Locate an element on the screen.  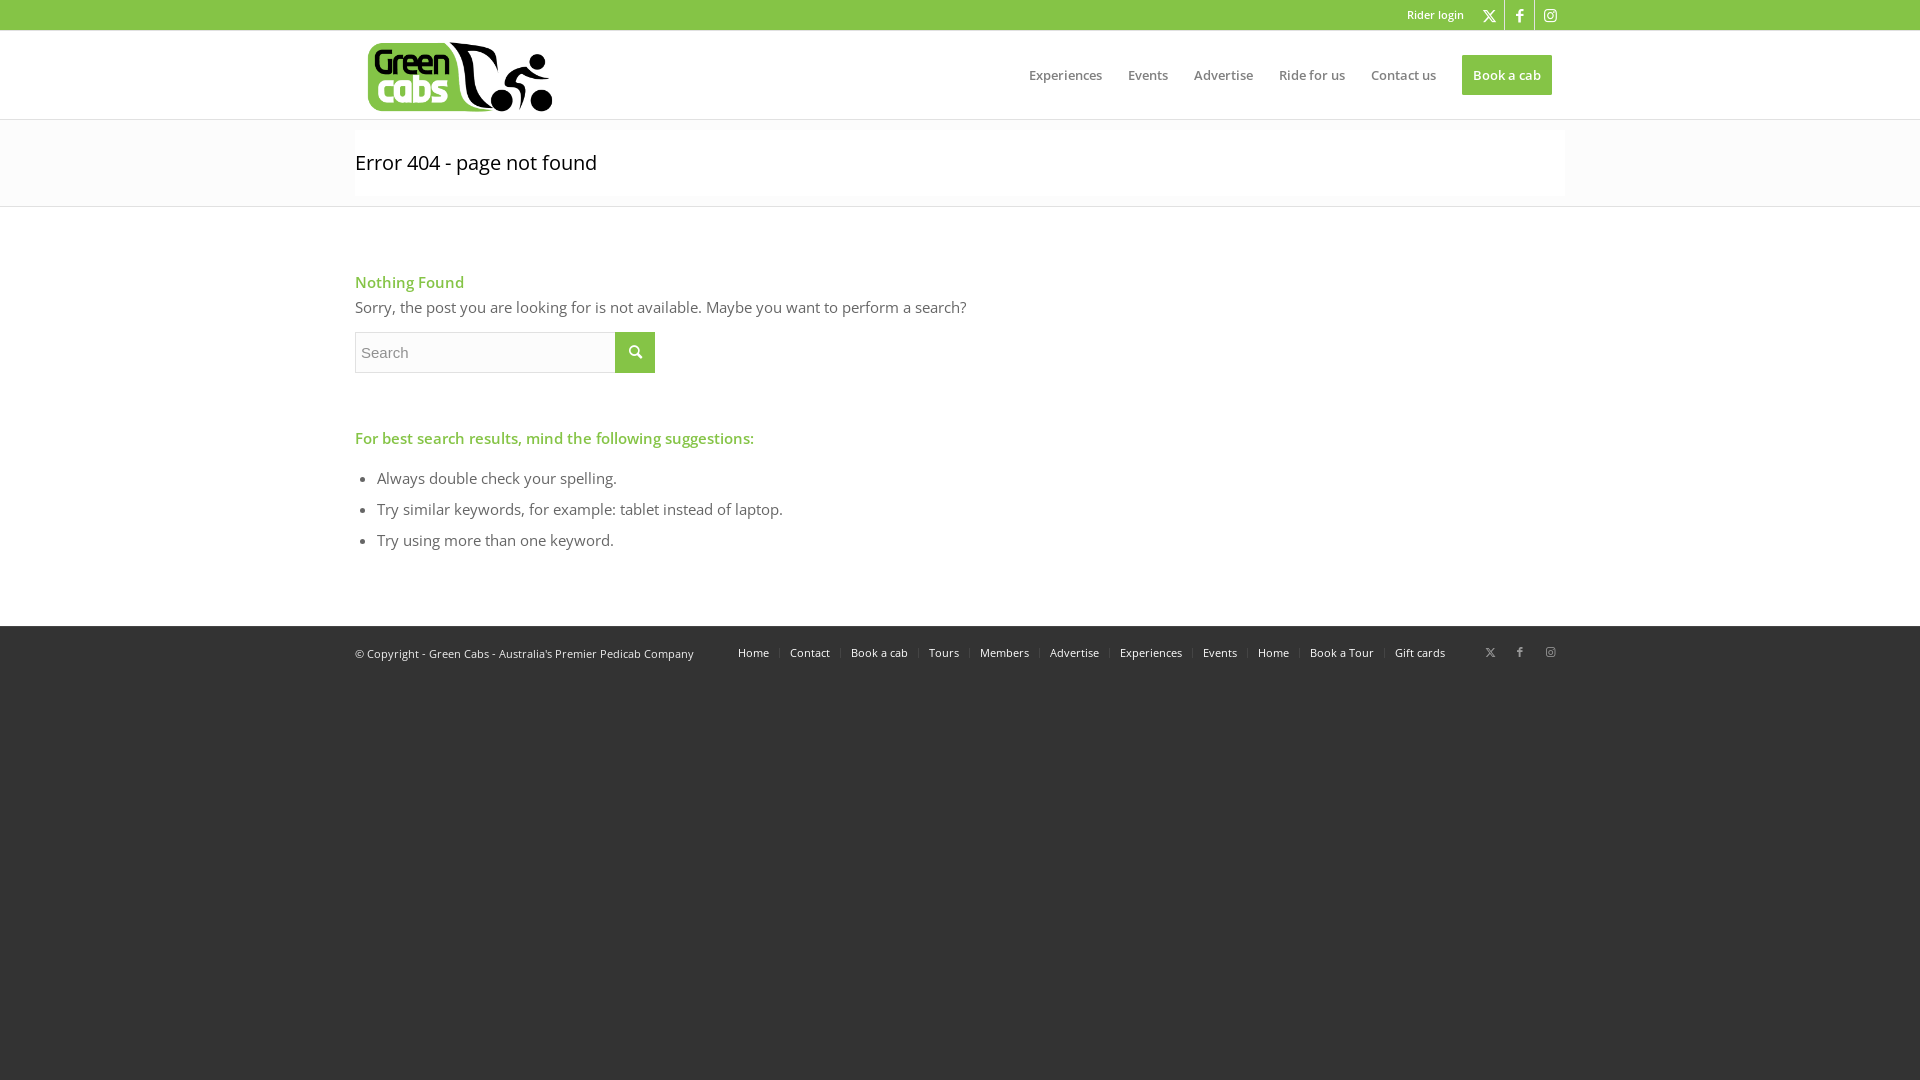
Home is located at coordinates (754, 652).